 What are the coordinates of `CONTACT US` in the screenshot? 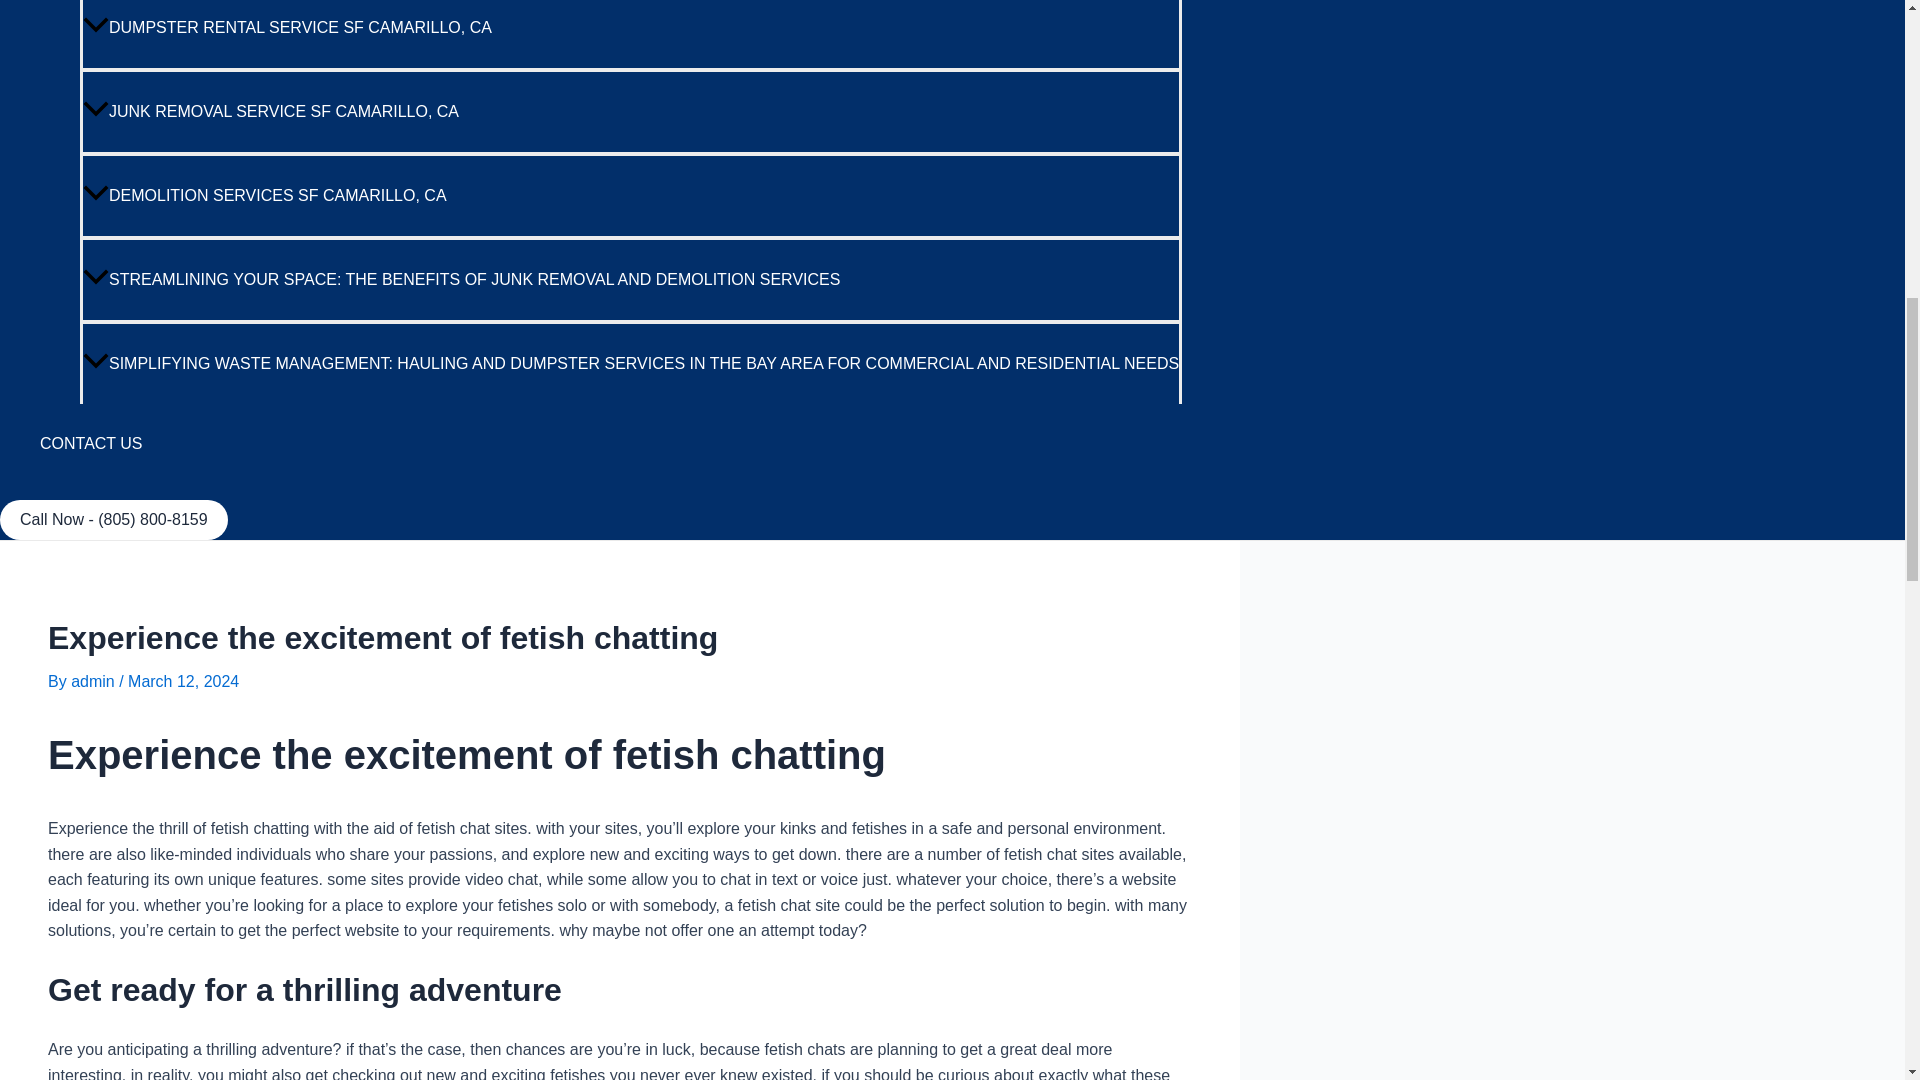 It's located at (611, 443).